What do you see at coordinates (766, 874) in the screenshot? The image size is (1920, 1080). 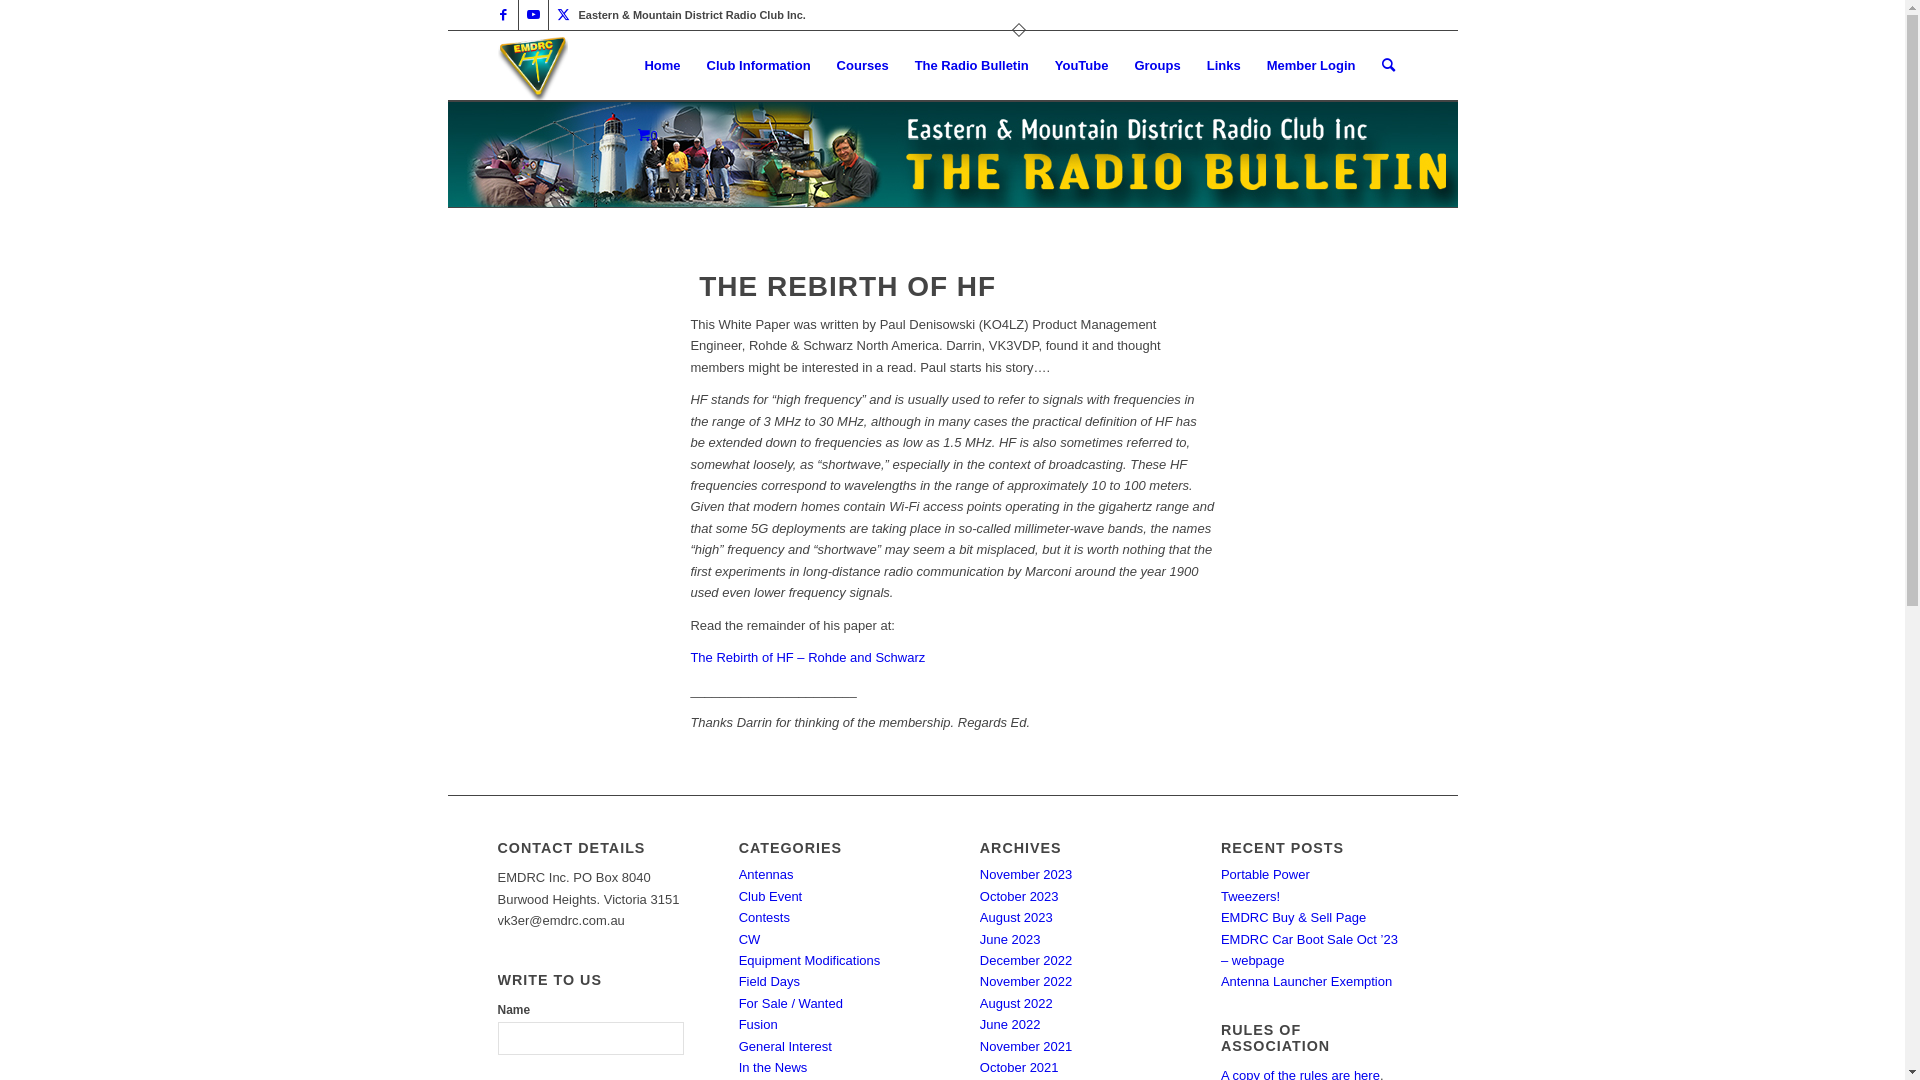 I see `Antennas` at bounding box center [766, 874].